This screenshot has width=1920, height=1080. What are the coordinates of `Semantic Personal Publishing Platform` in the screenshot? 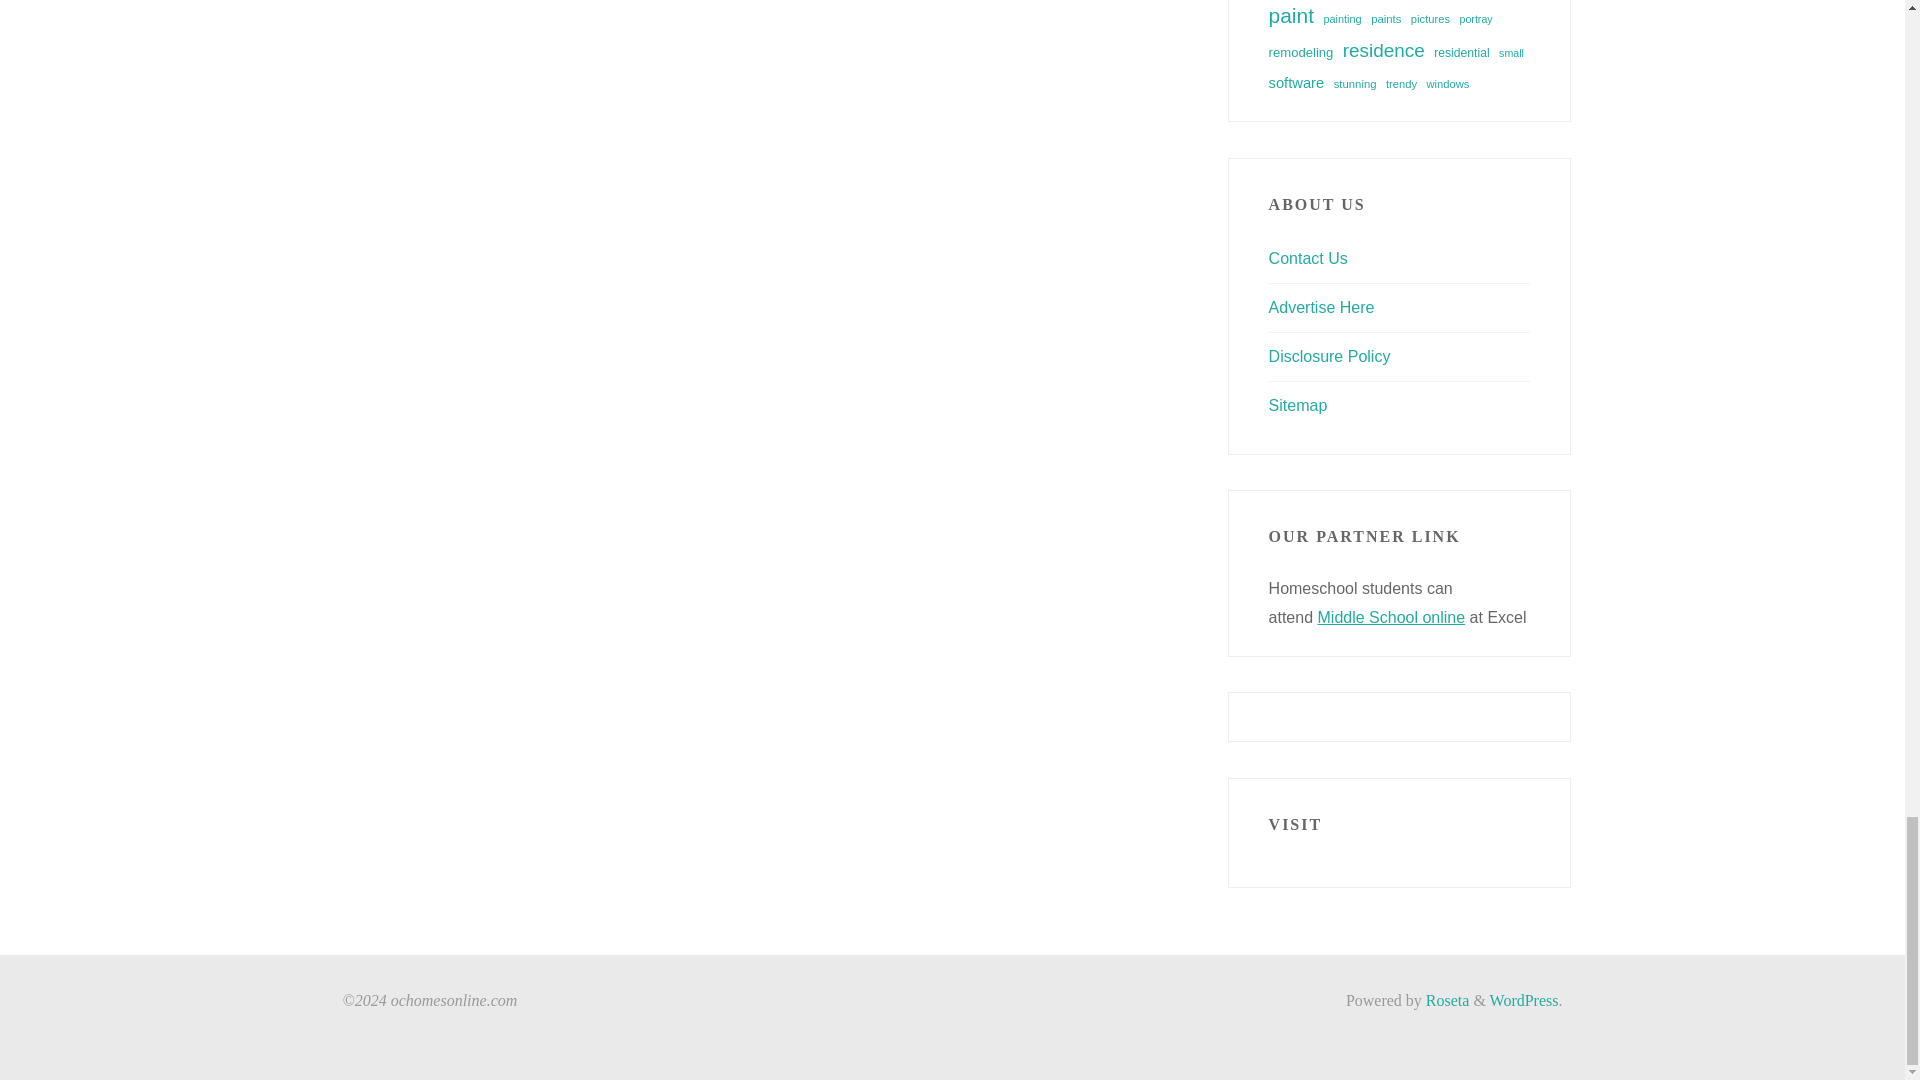 It's located at (1524, 1000).